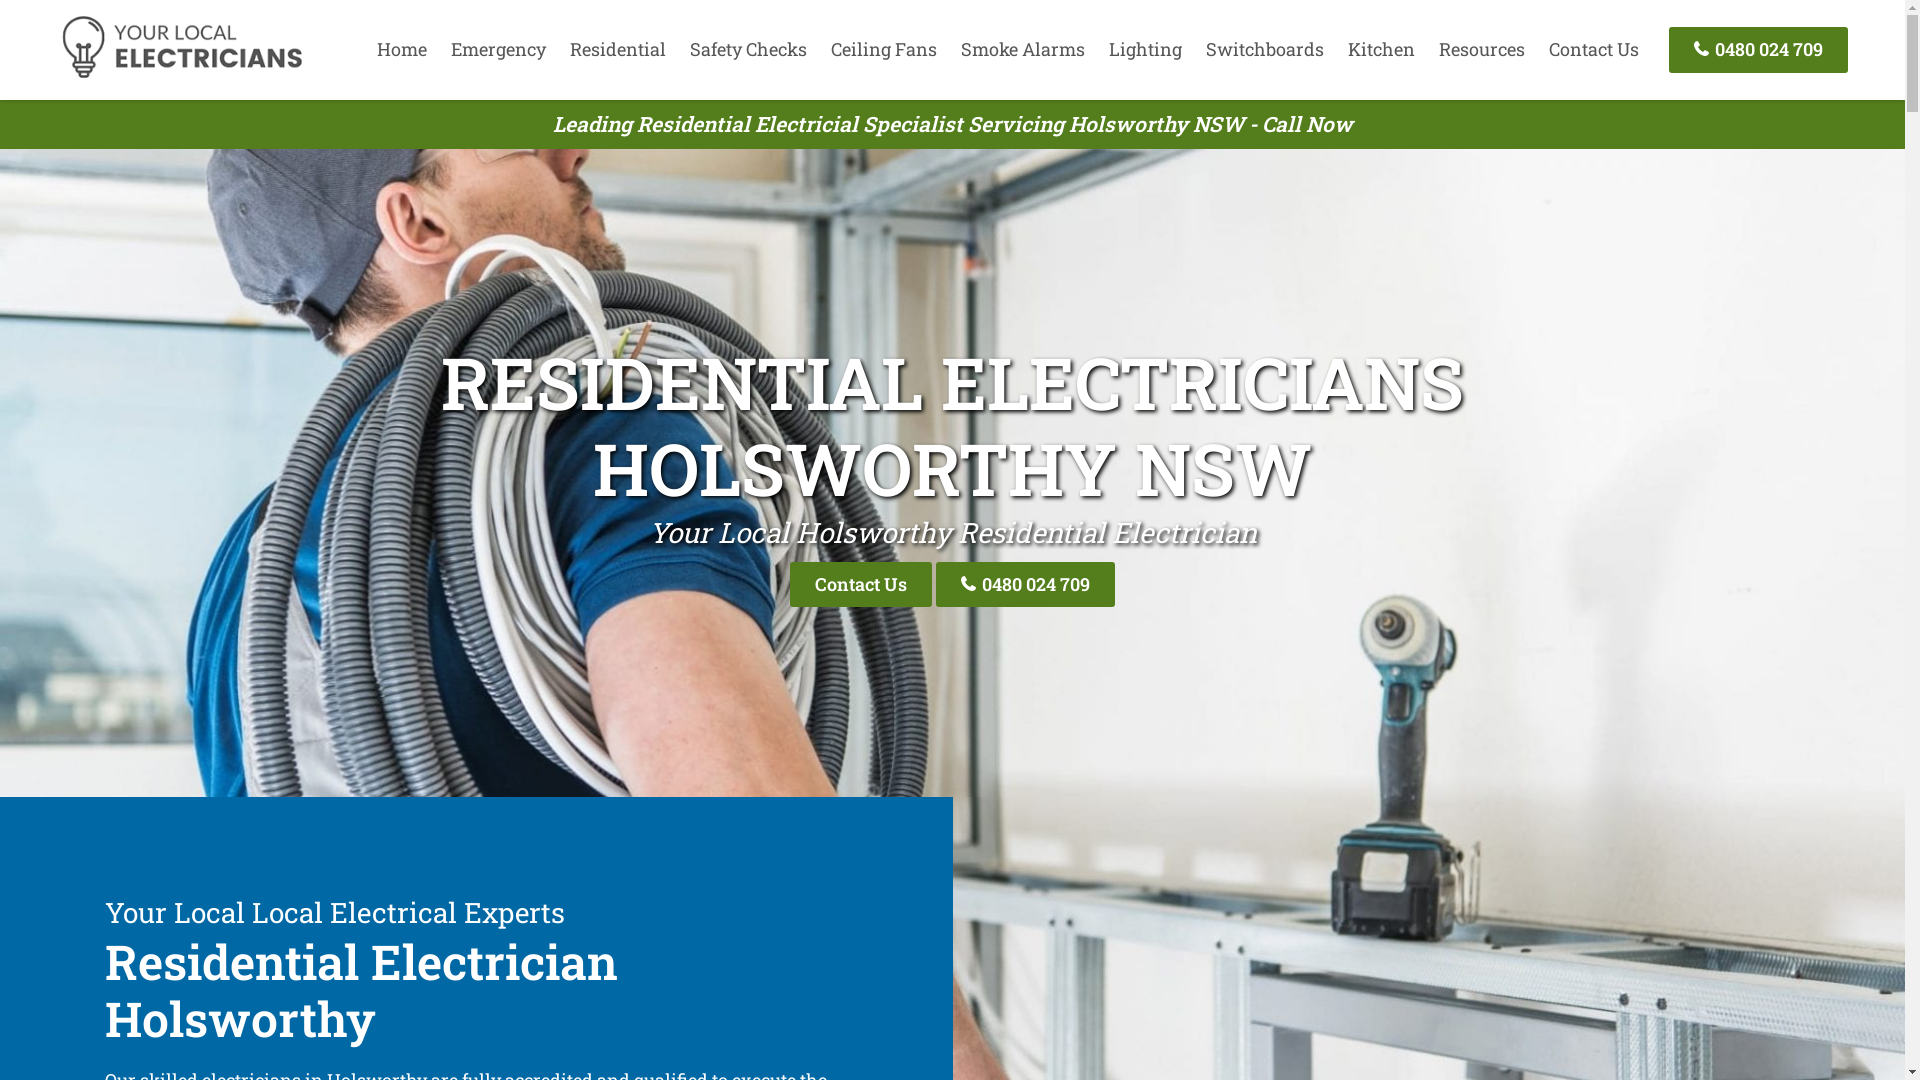 Image resolution: width=1920 pixels, height=1080 pixels. What do you see at coordinates (1265, 49) in the screenshot?
I see `Switchboards` at bounding box center [1265, 49].